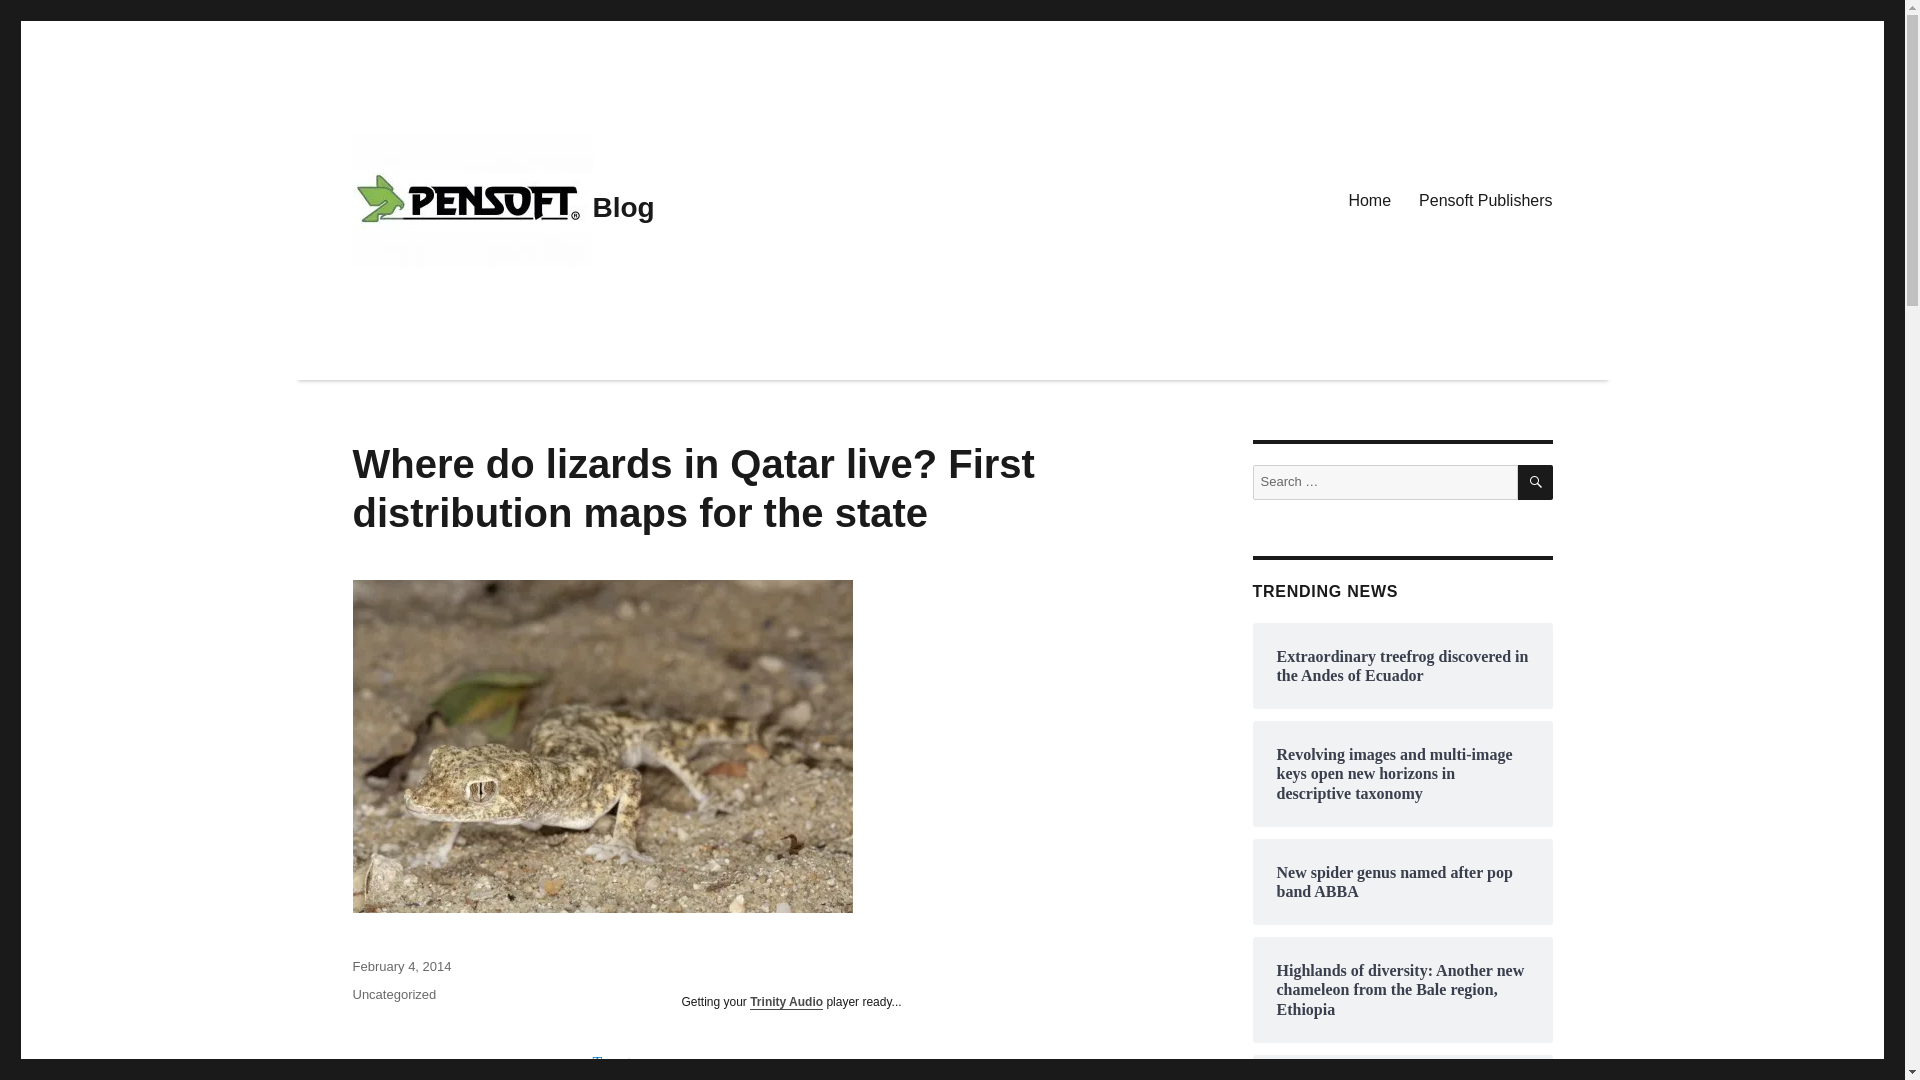 Image resolution: width=1920 pixels, height=1080 pixels. Describe the element at coordinates (611, 1062) in the screenshot. I see `Tweet` at that location.